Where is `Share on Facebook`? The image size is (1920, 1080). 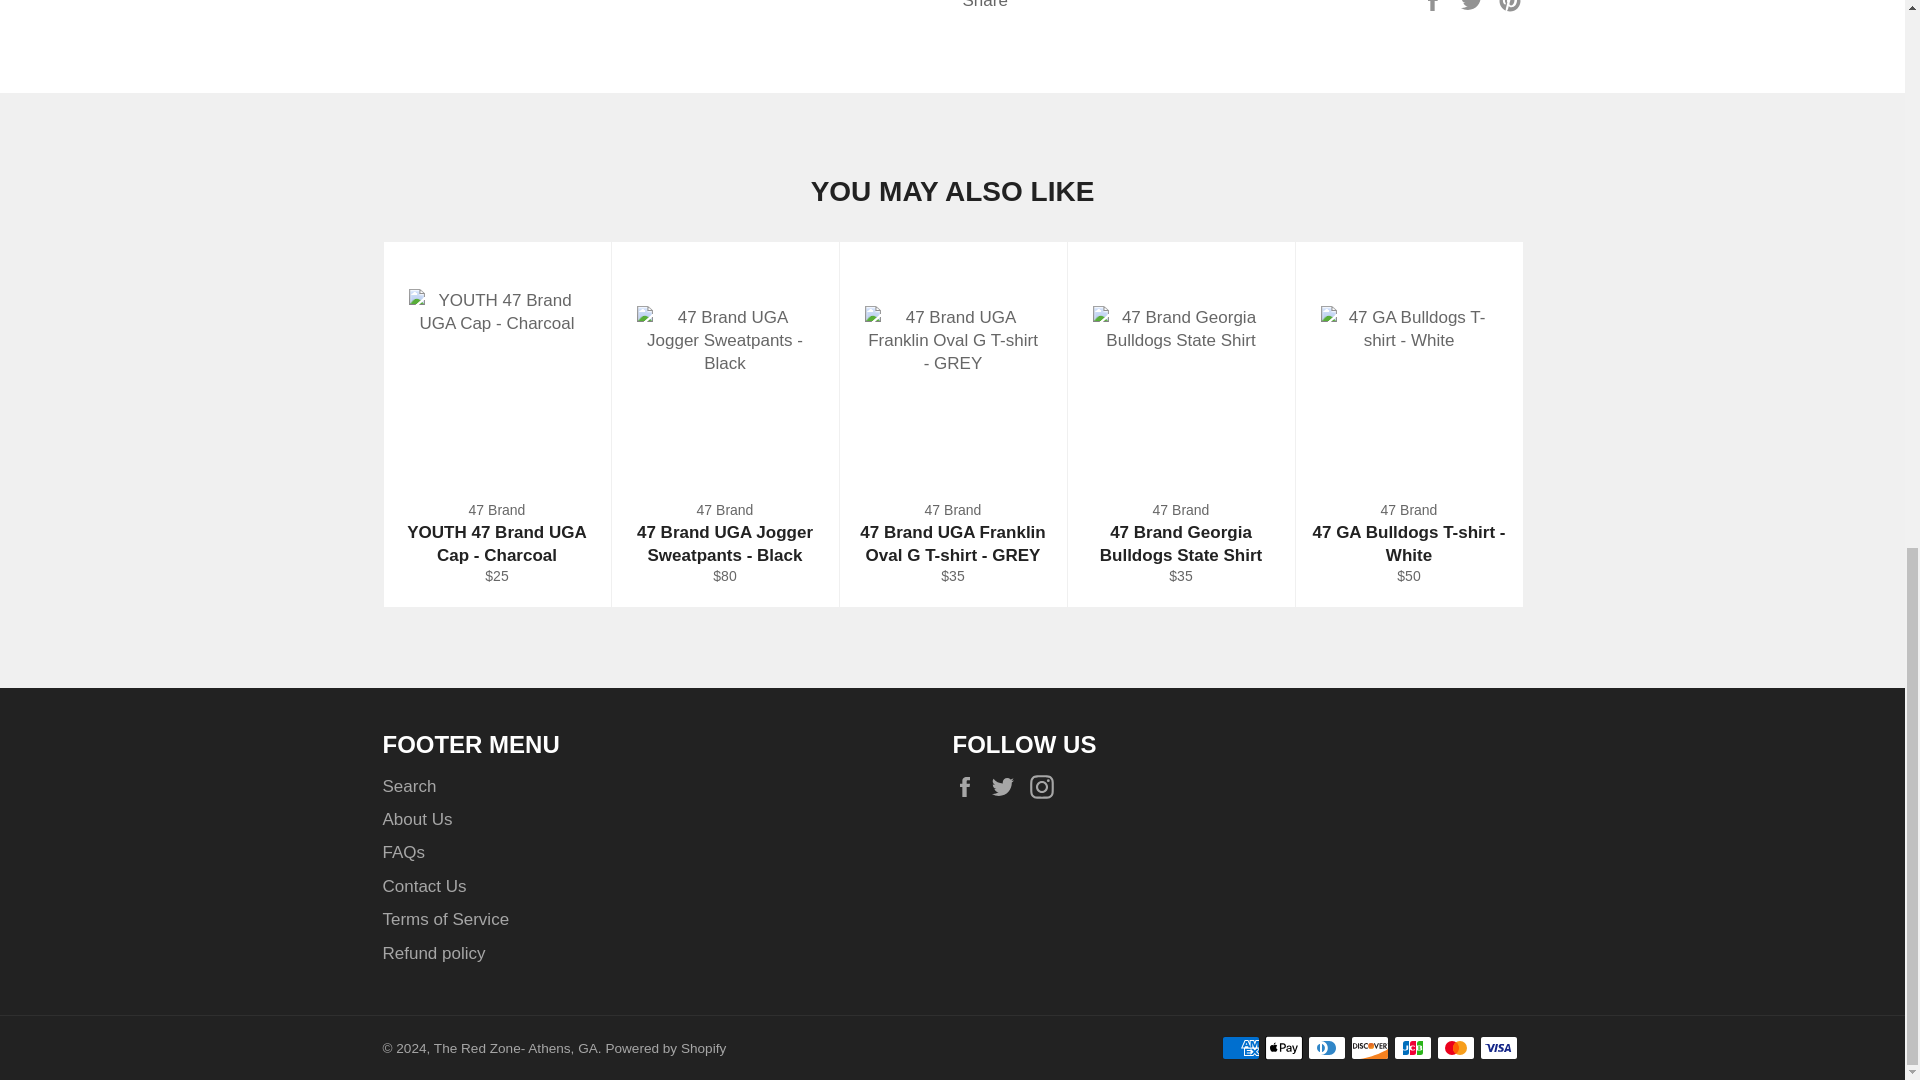
Share on Facebook is located at coordinates (1434, 4).